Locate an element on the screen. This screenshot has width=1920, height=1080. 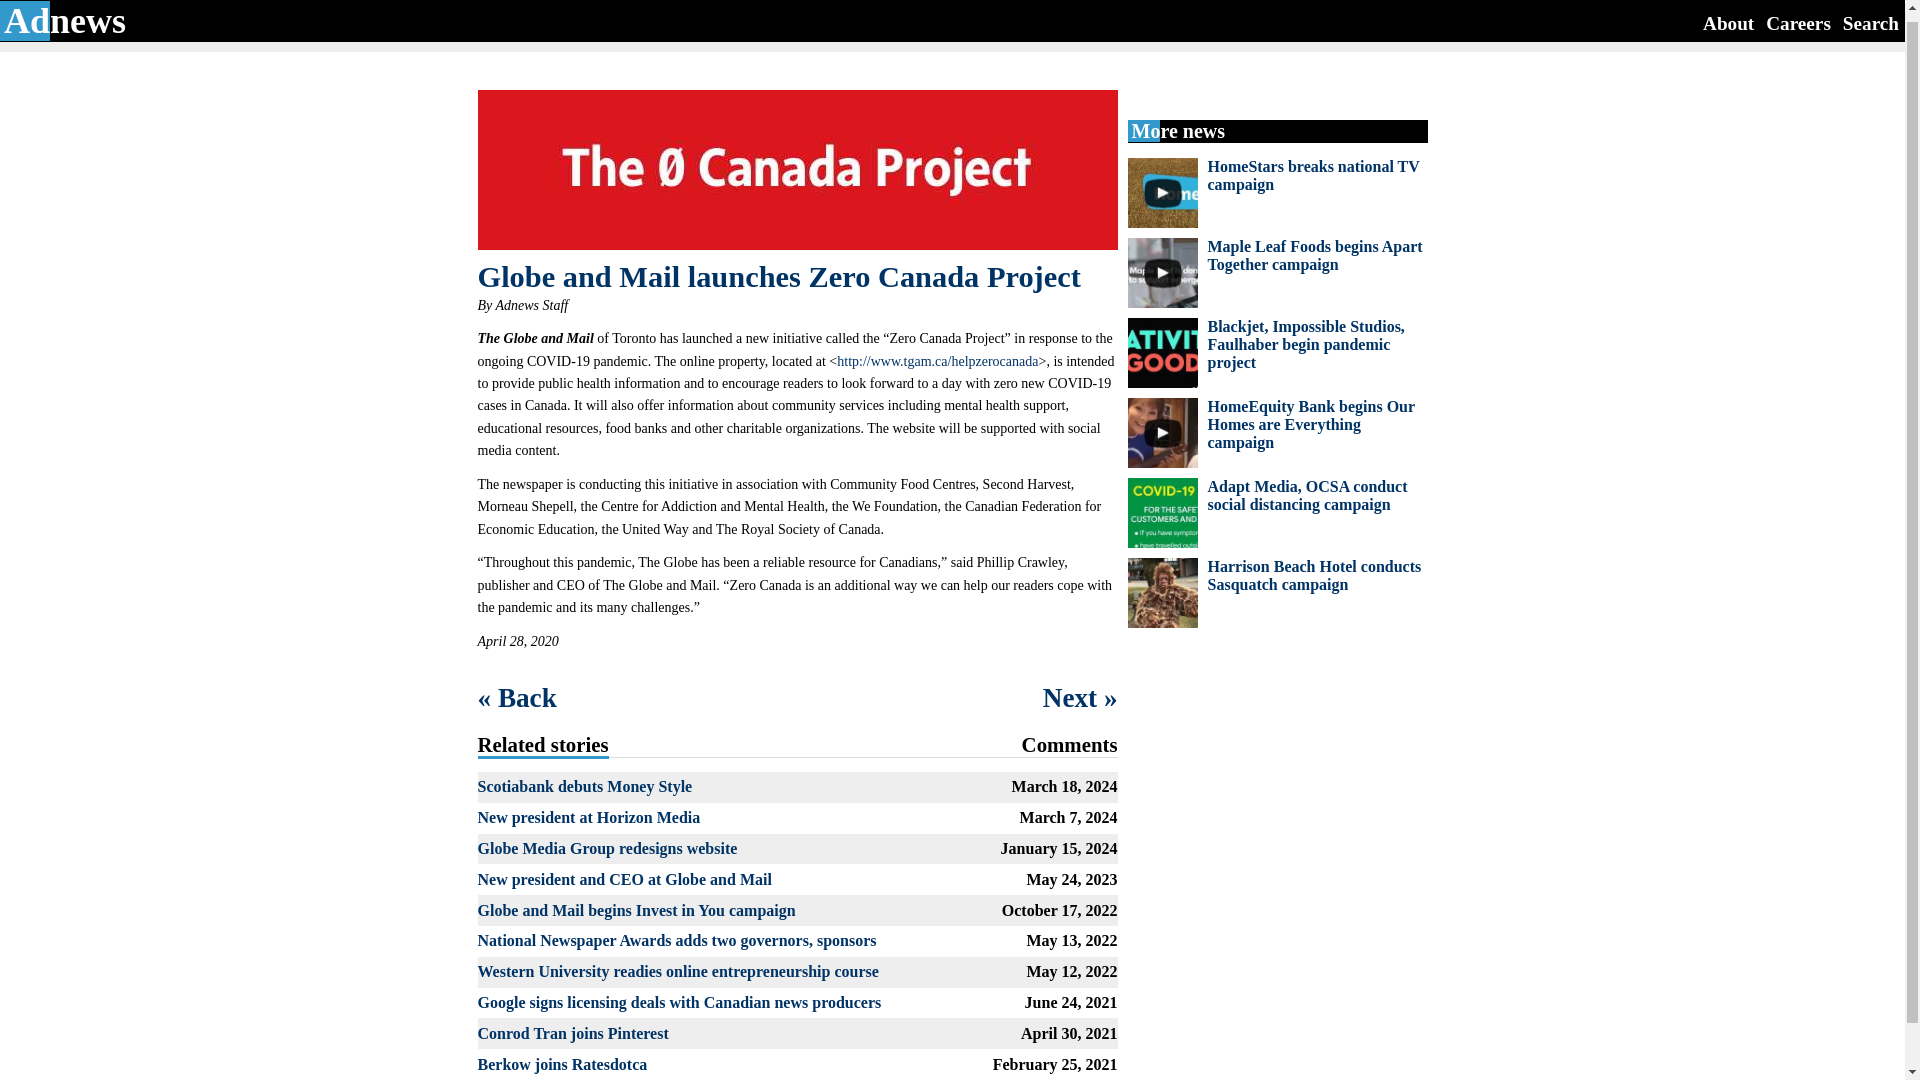
Scotiabank debuts Money Style is located at coordinates (586, 786).